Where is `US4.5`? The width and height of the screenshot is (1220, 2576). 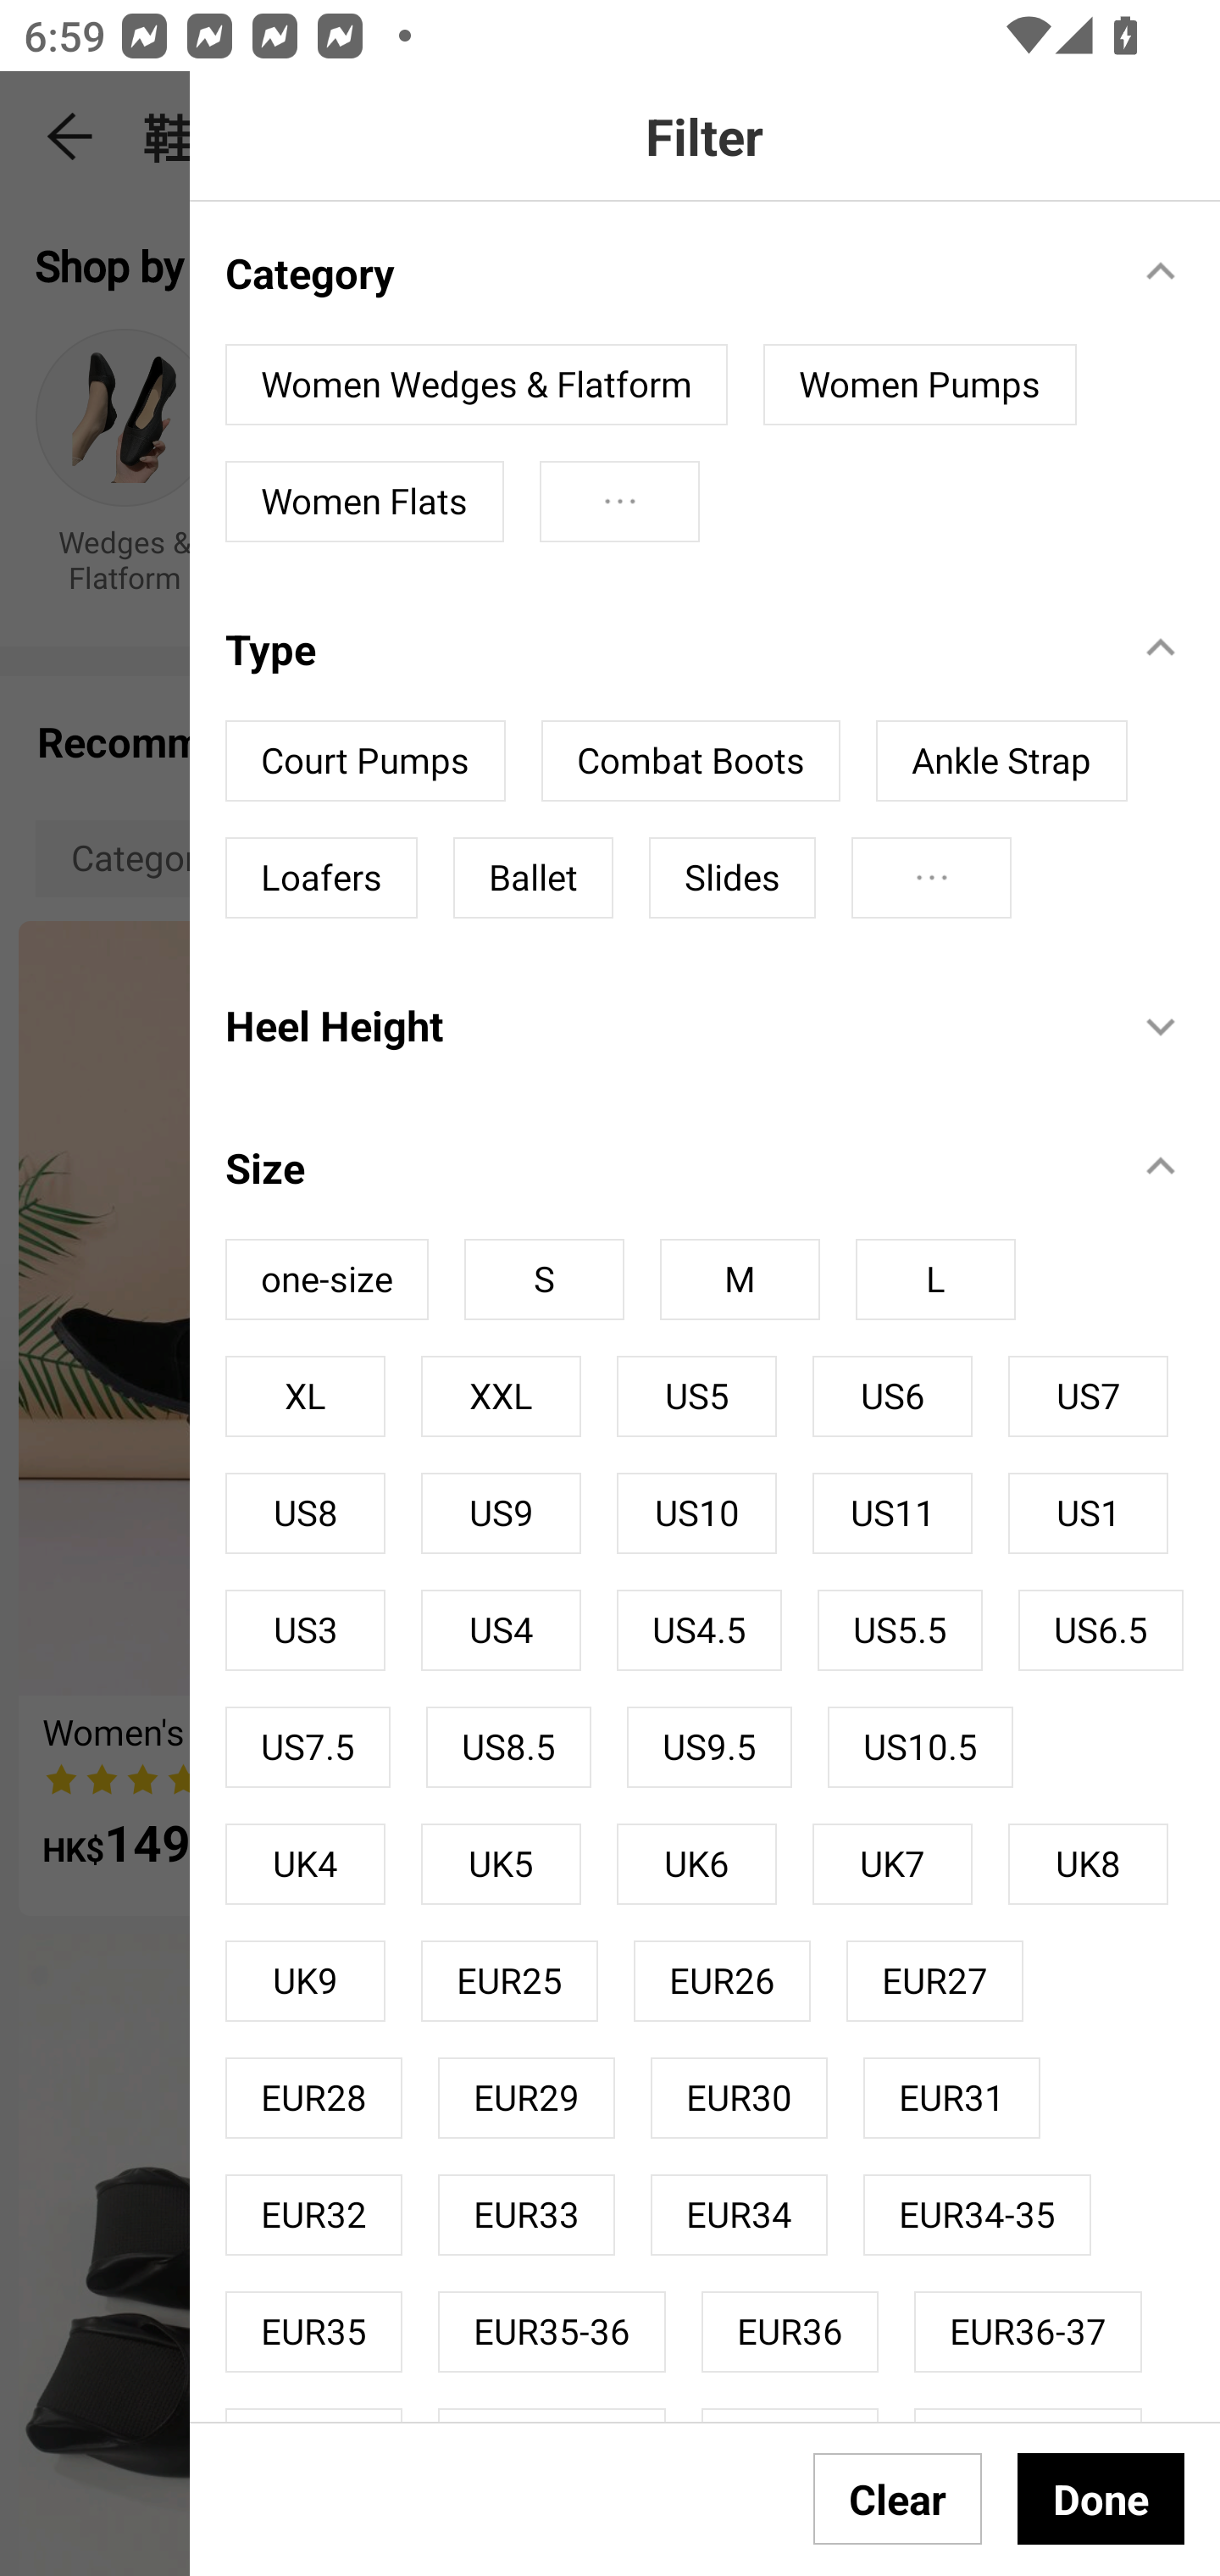
US4.5 is located at coordinates (700, 1630).